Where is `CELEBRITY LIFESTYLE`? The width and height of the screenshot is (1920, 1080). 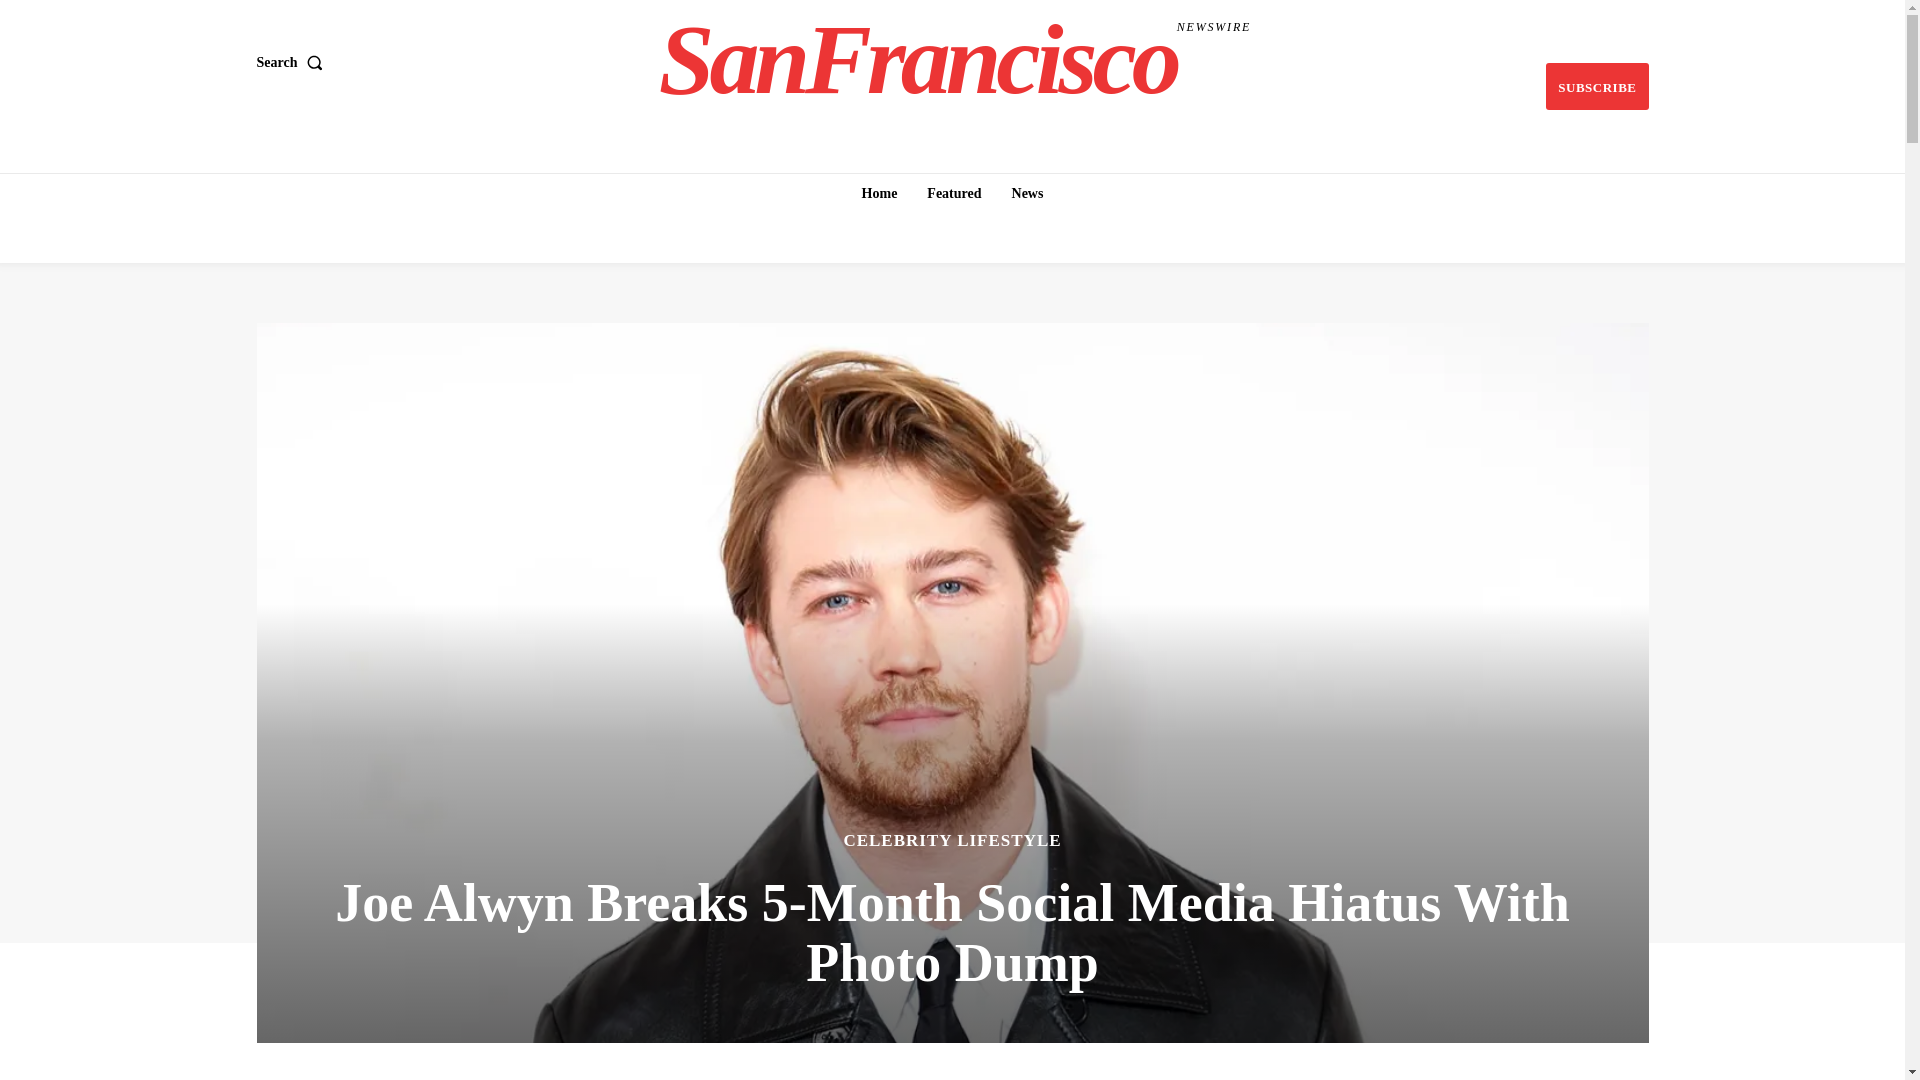 CELEBRITY LIFESTYLE is located at coordinates (952, 840).